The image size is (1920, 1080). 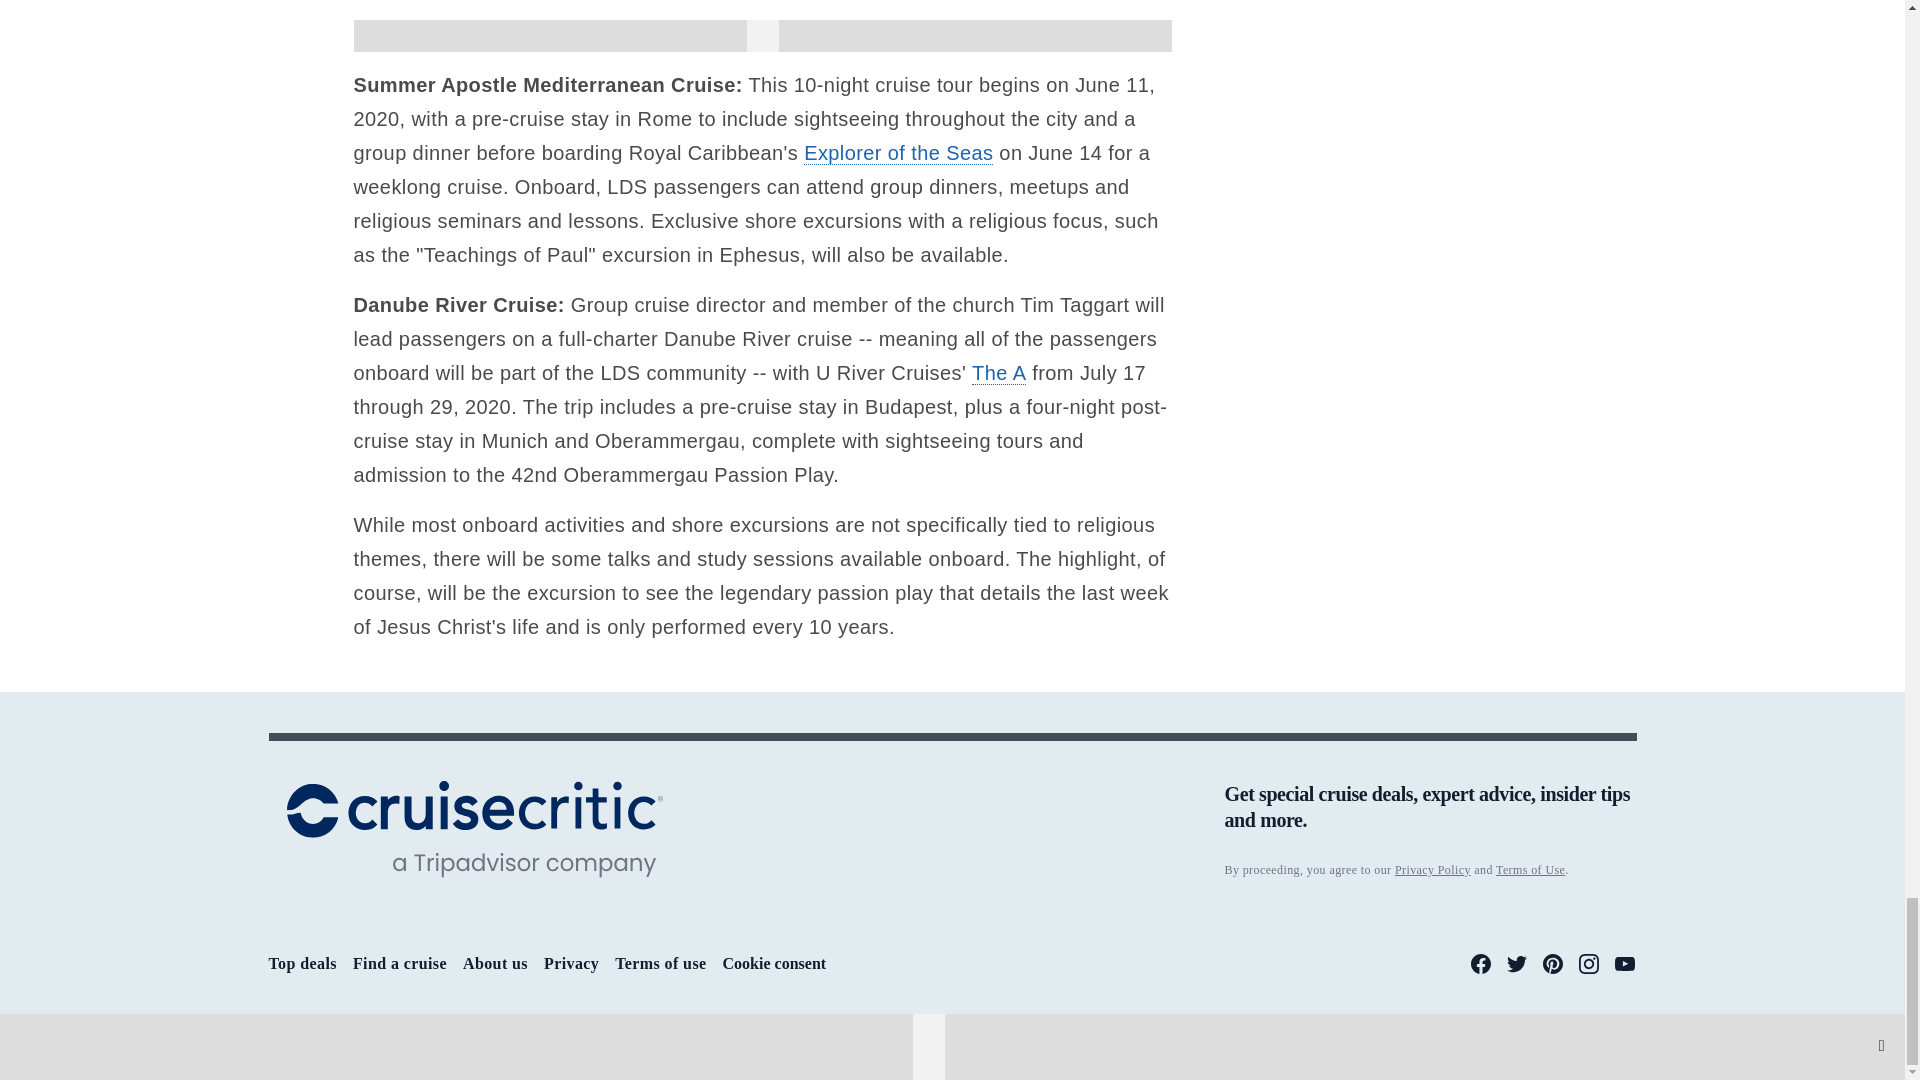 What do you see at coordinates (400, 963) in the screenshot?
I see `Find a cruise` at bounding box center [400, 963].